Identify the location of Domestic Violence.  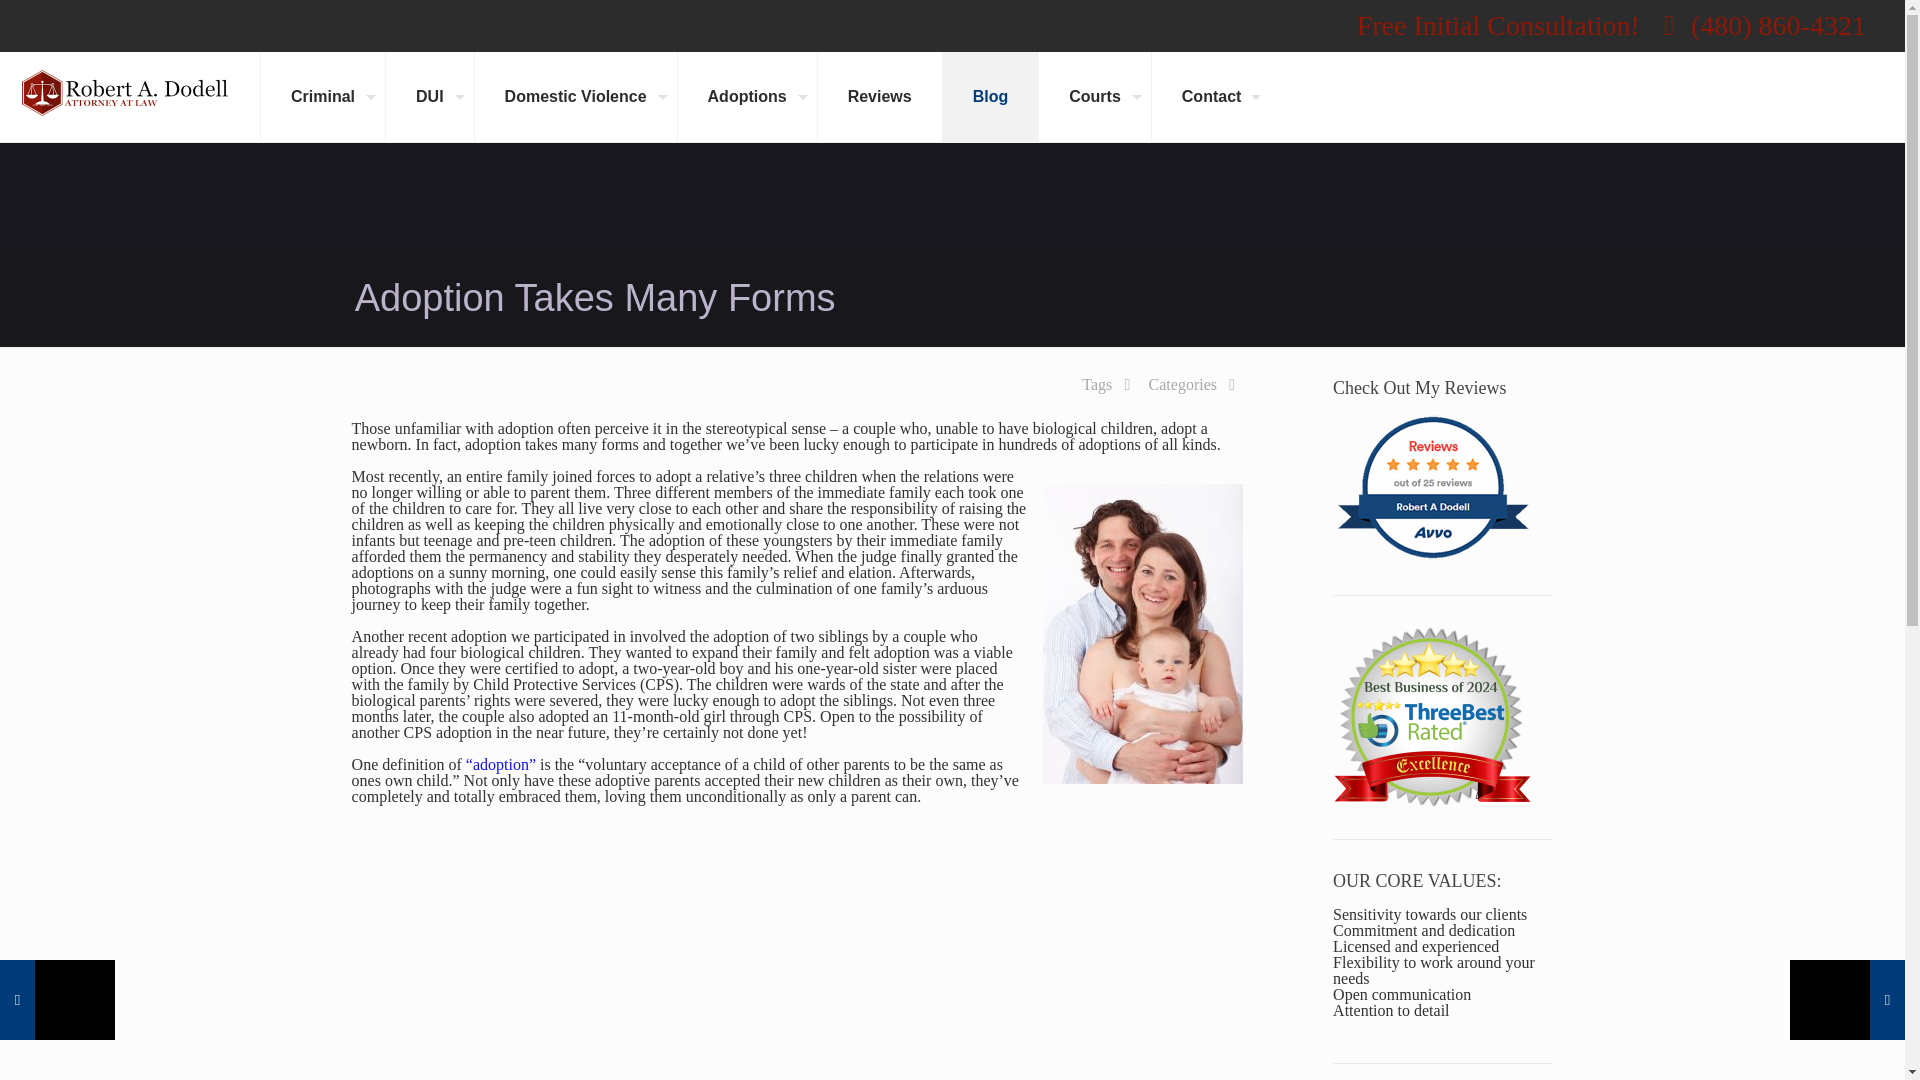
(576, 96).